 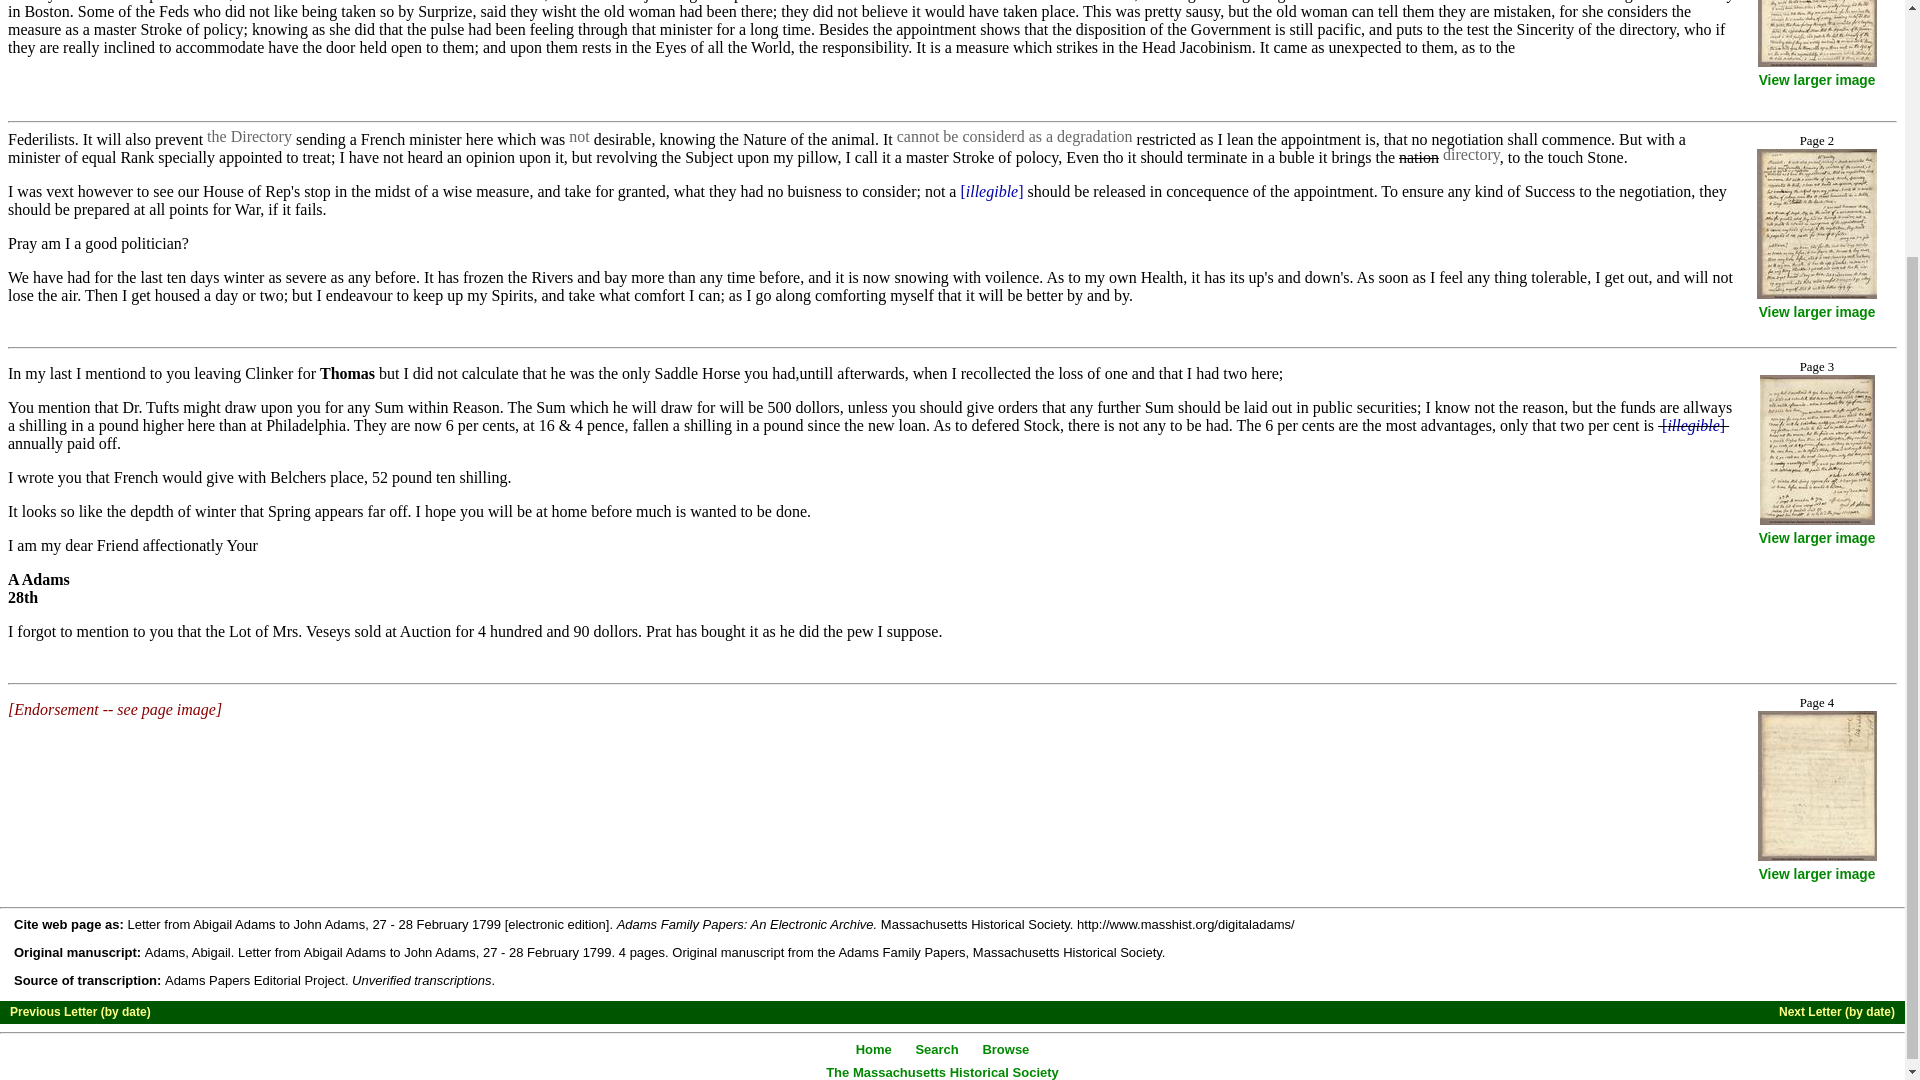 What do you see at coordinates (42, 138) in the screenshot?
I see `Federalists` at bounding box center [42, 138].